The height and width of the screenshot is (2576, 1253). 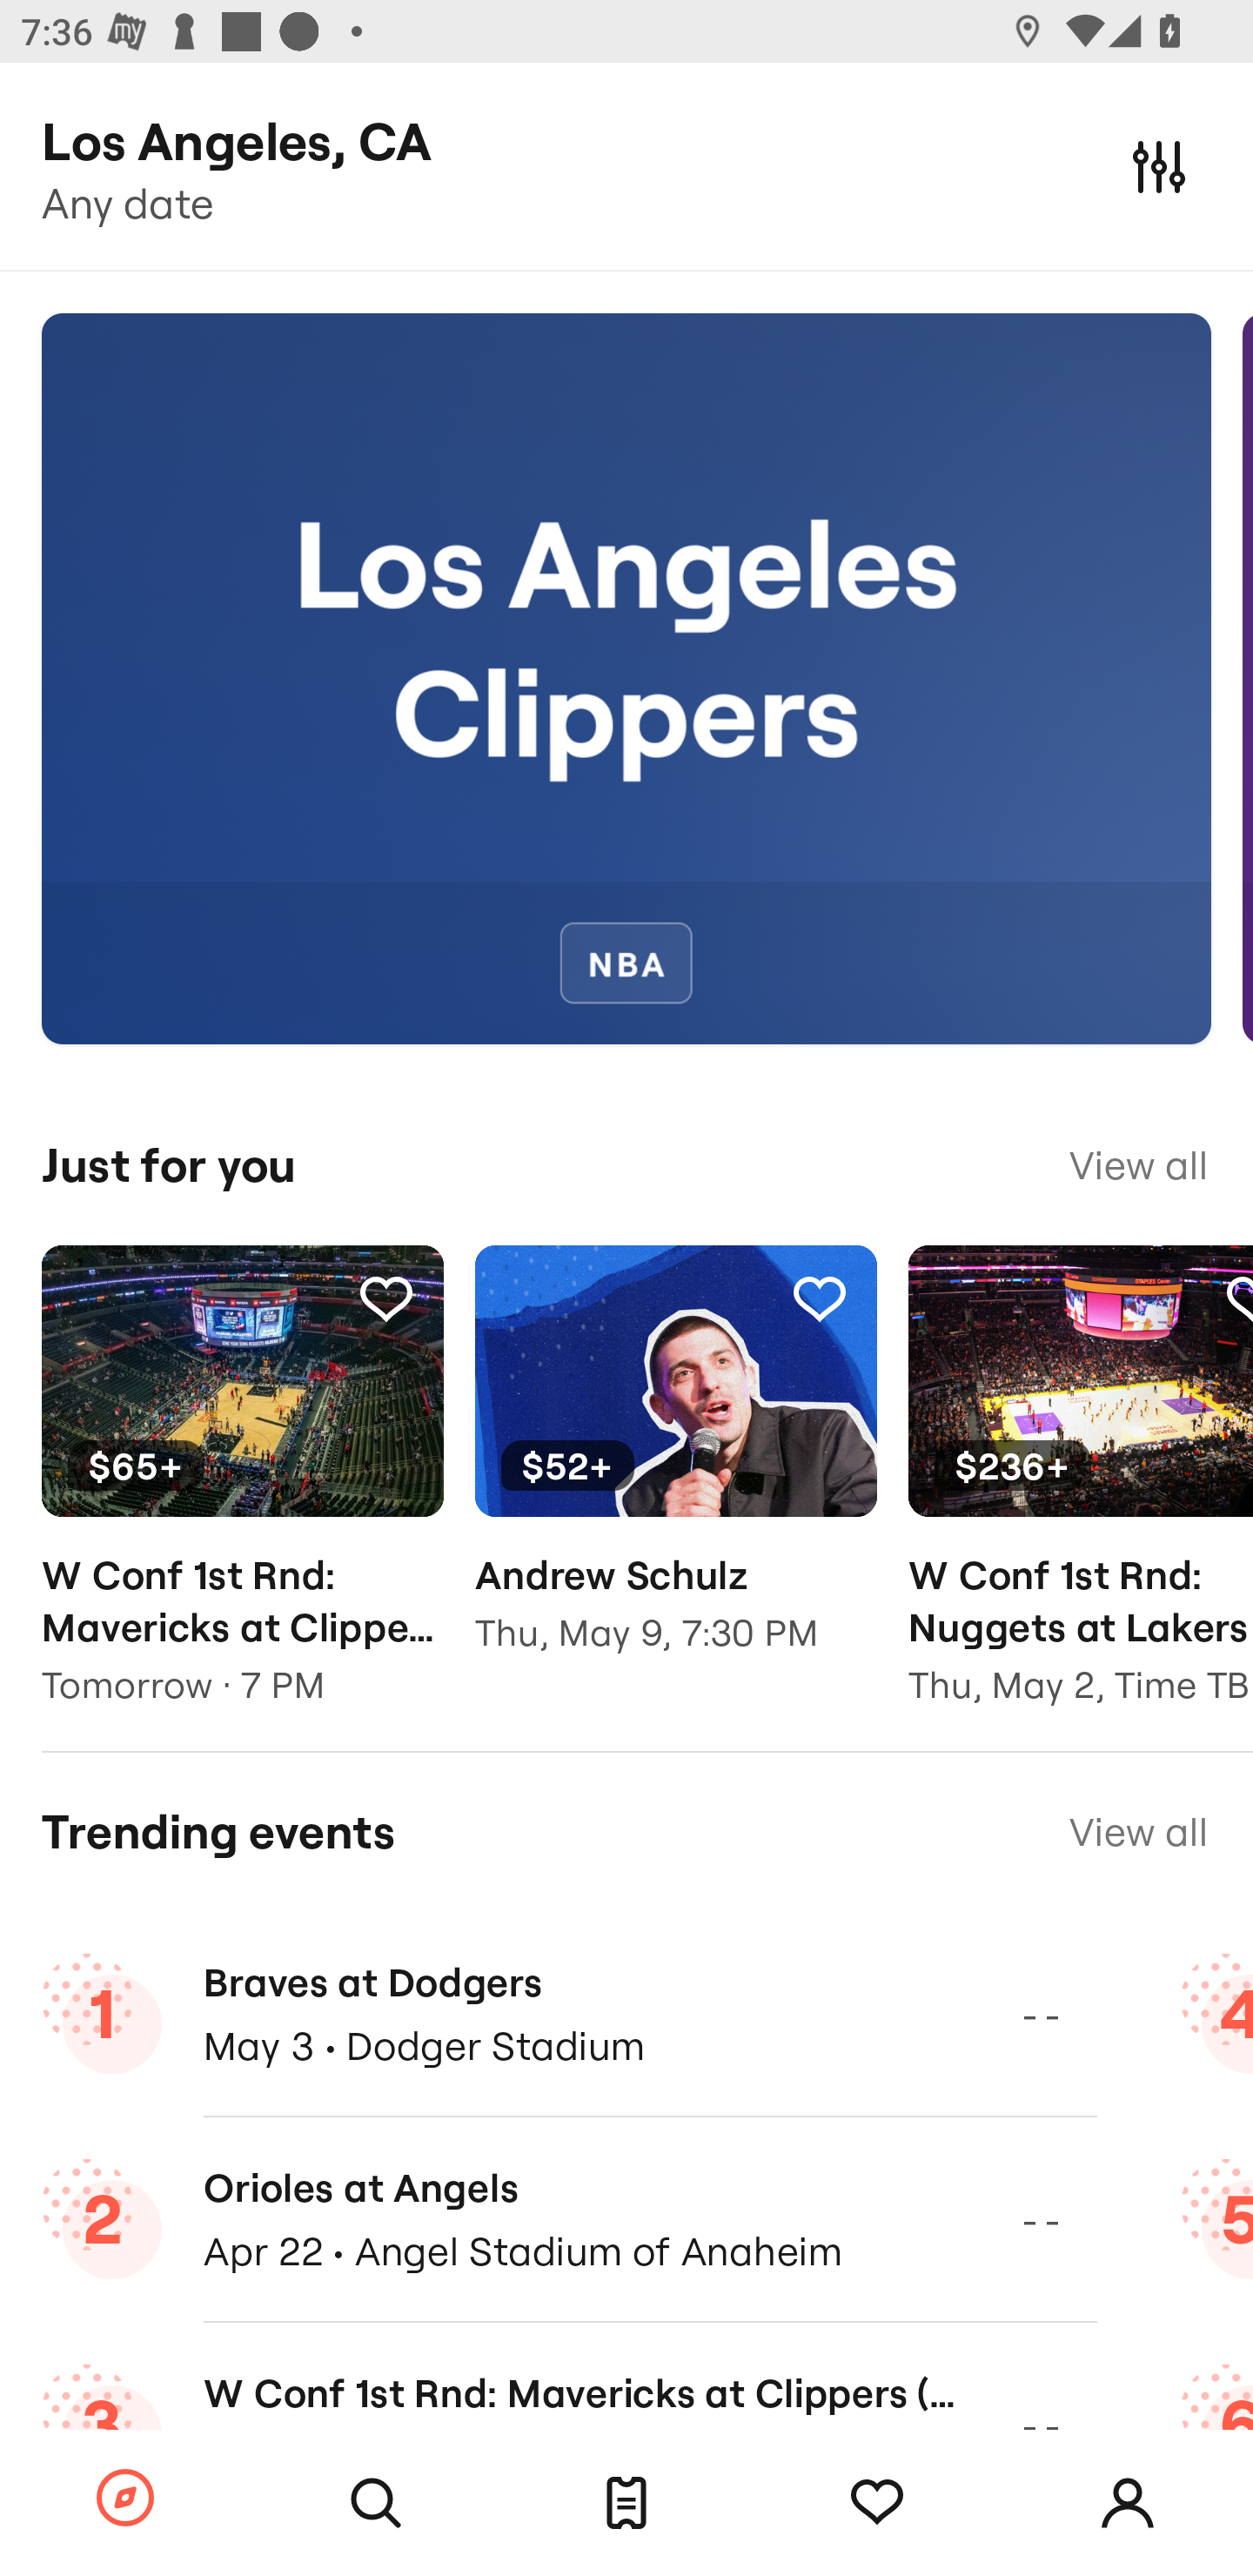 What do you see at coordinates (1159, 165) in the screenshot?
I see `Filters` at bounding box center [1159, 165].